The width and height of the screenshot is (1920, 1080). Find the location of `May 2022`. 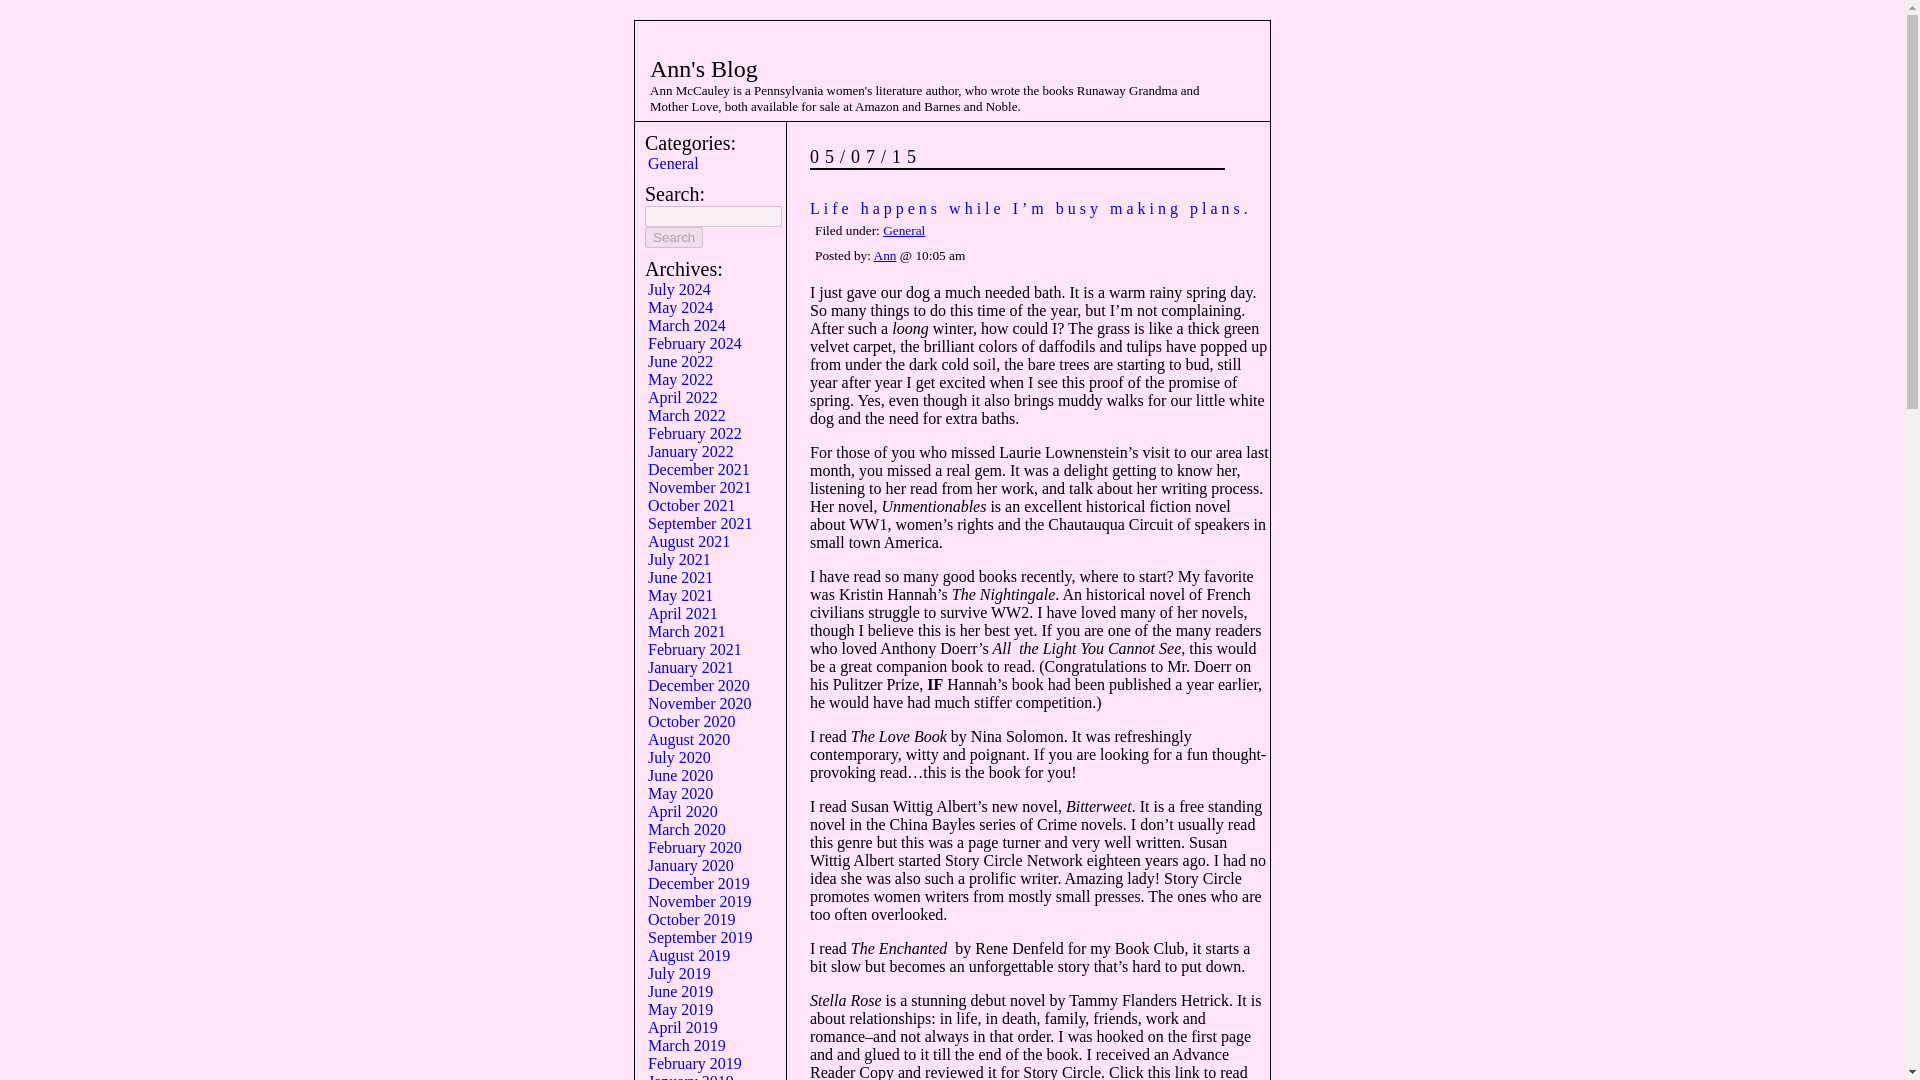

May 2022 is located at coordinates (680, 379).